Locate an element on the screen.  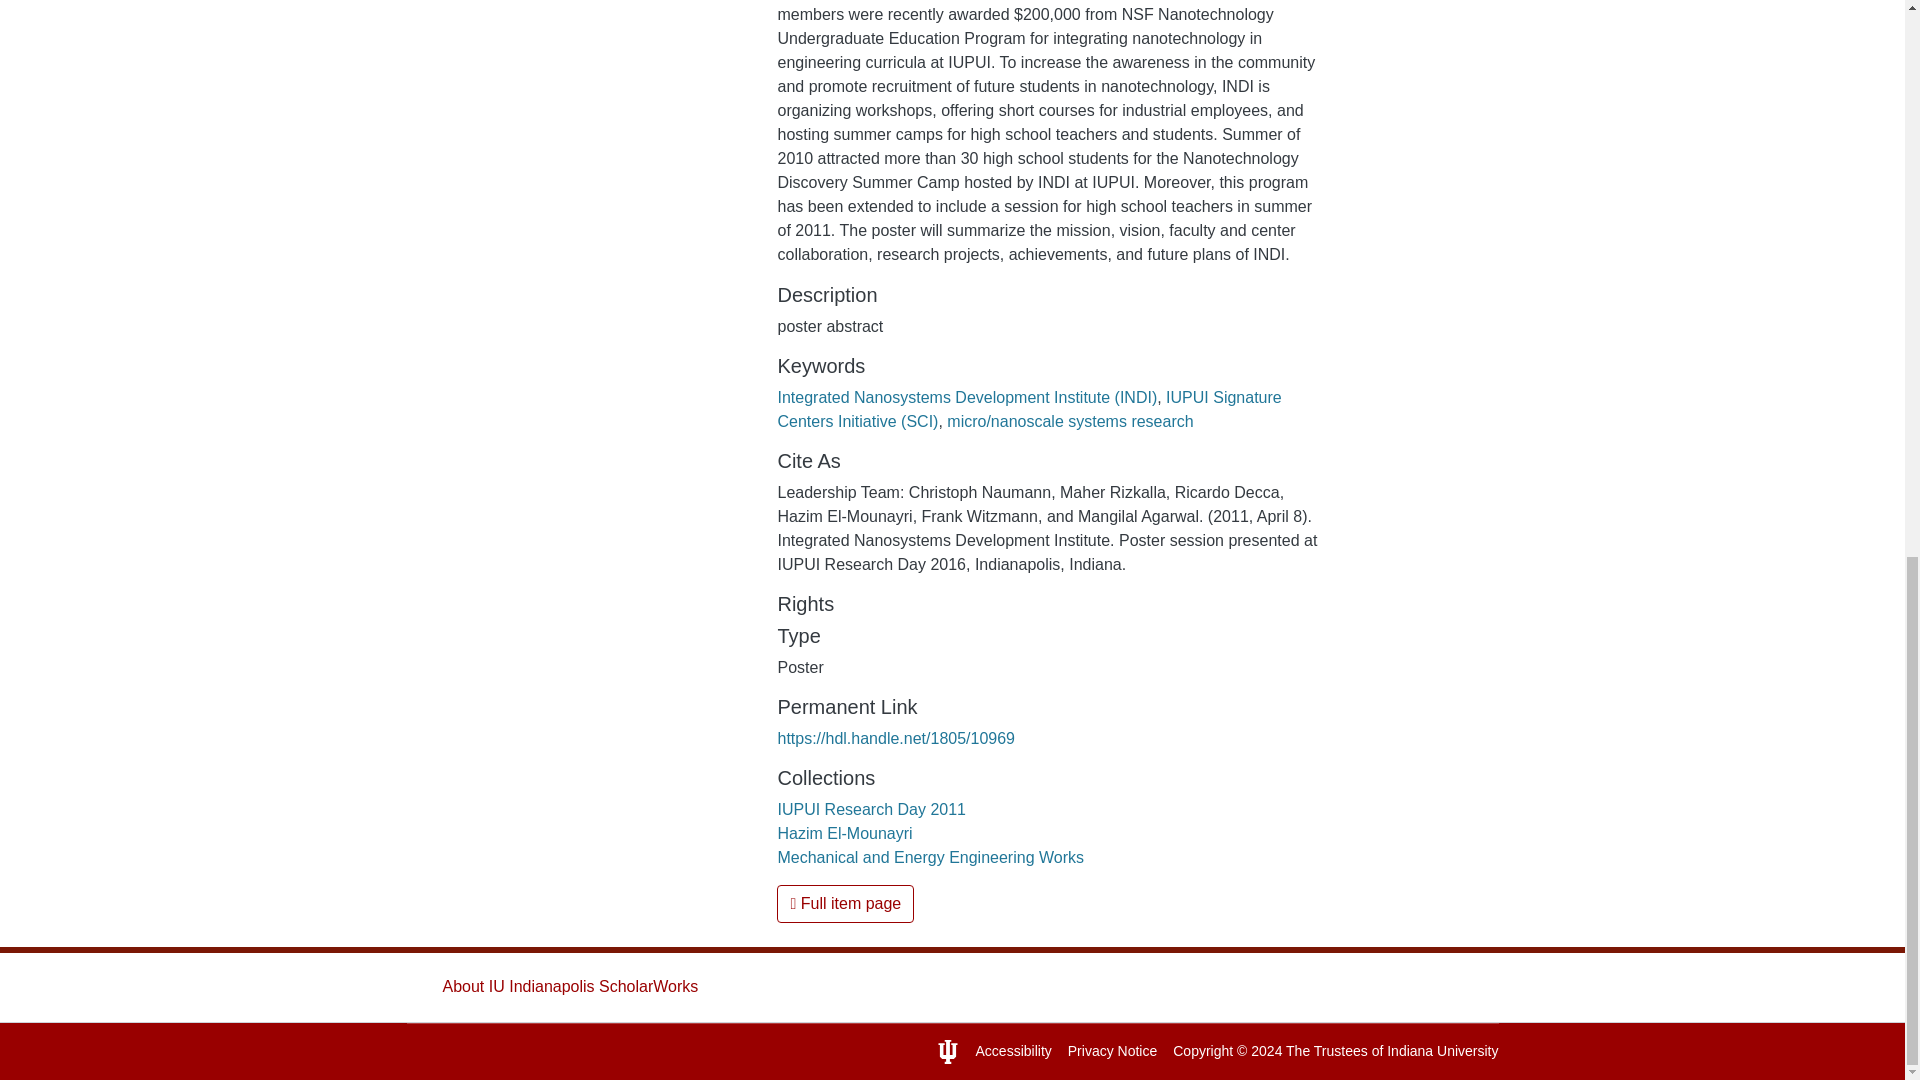
Privacy Notice is located at coordinates (1112, 1051).